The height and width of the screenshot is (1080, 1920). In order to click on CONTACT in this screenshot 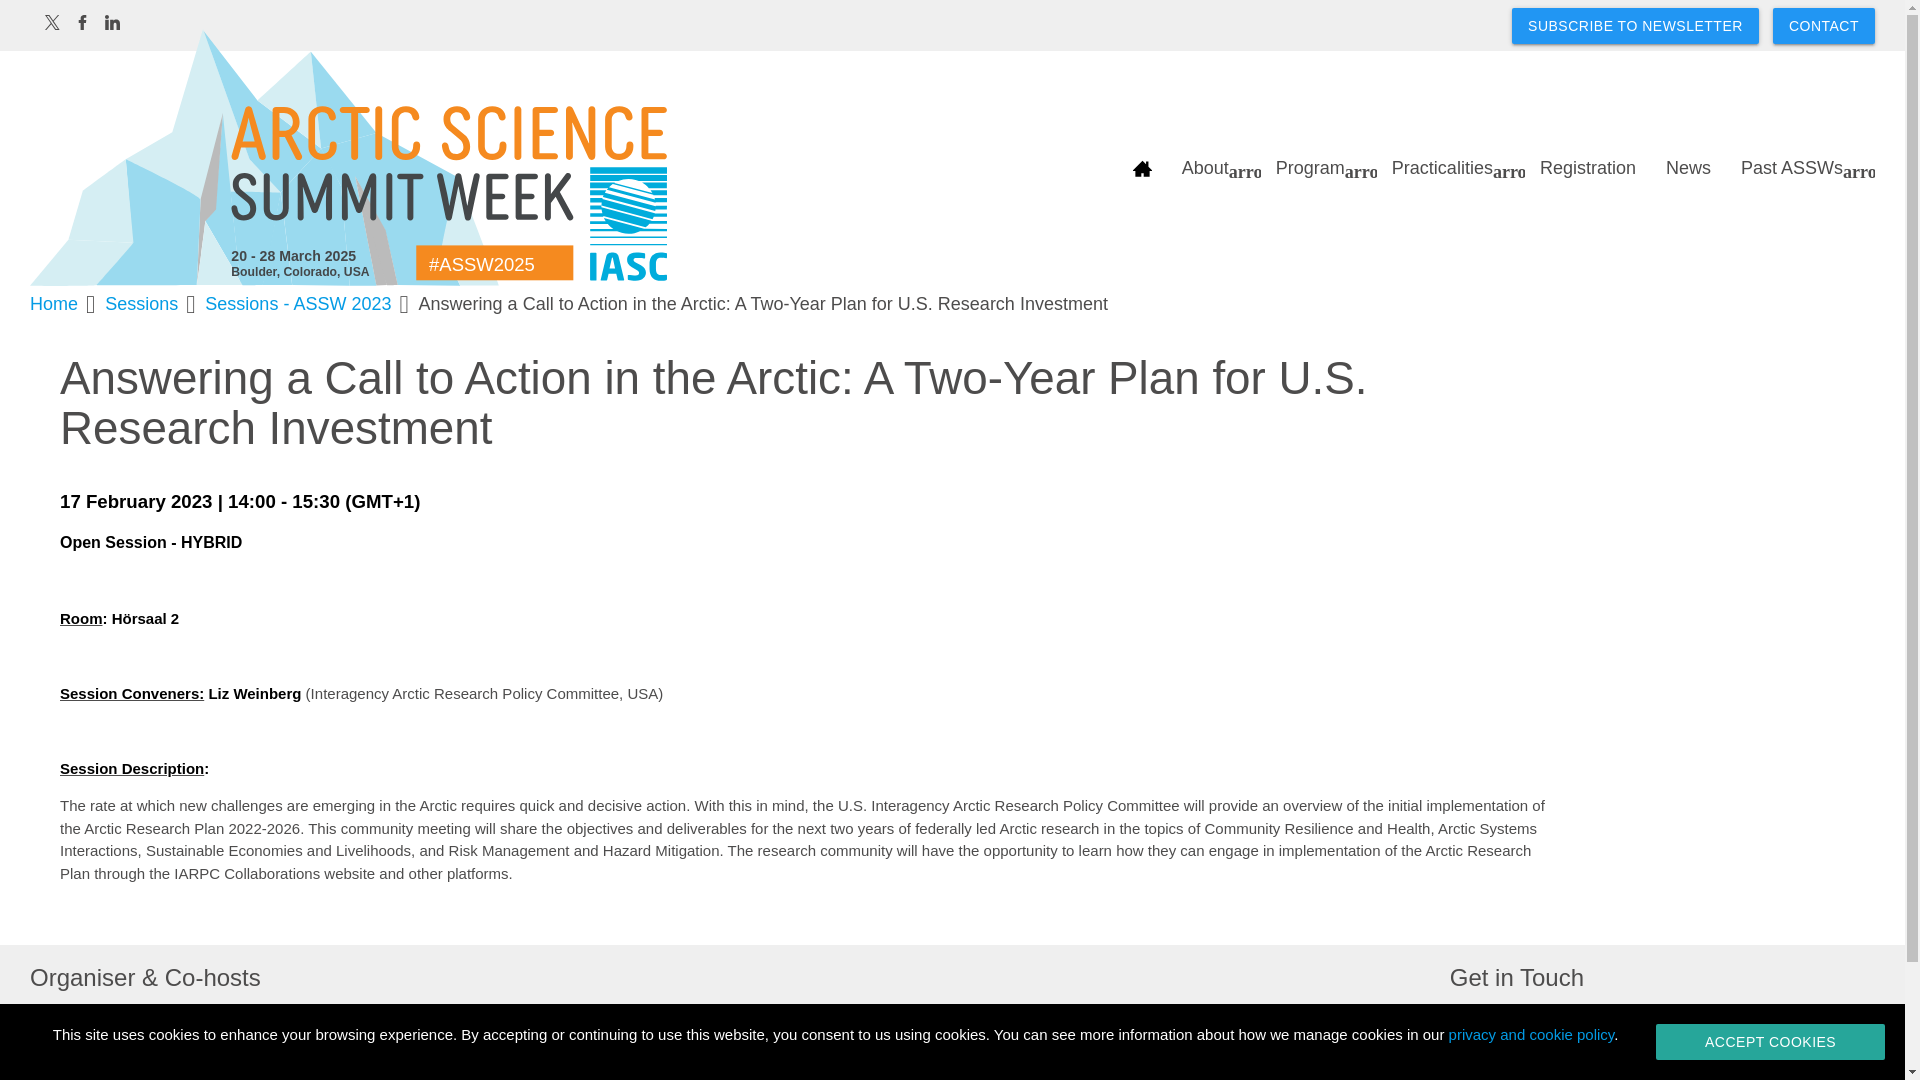, I will do `click(1824, 26)`.